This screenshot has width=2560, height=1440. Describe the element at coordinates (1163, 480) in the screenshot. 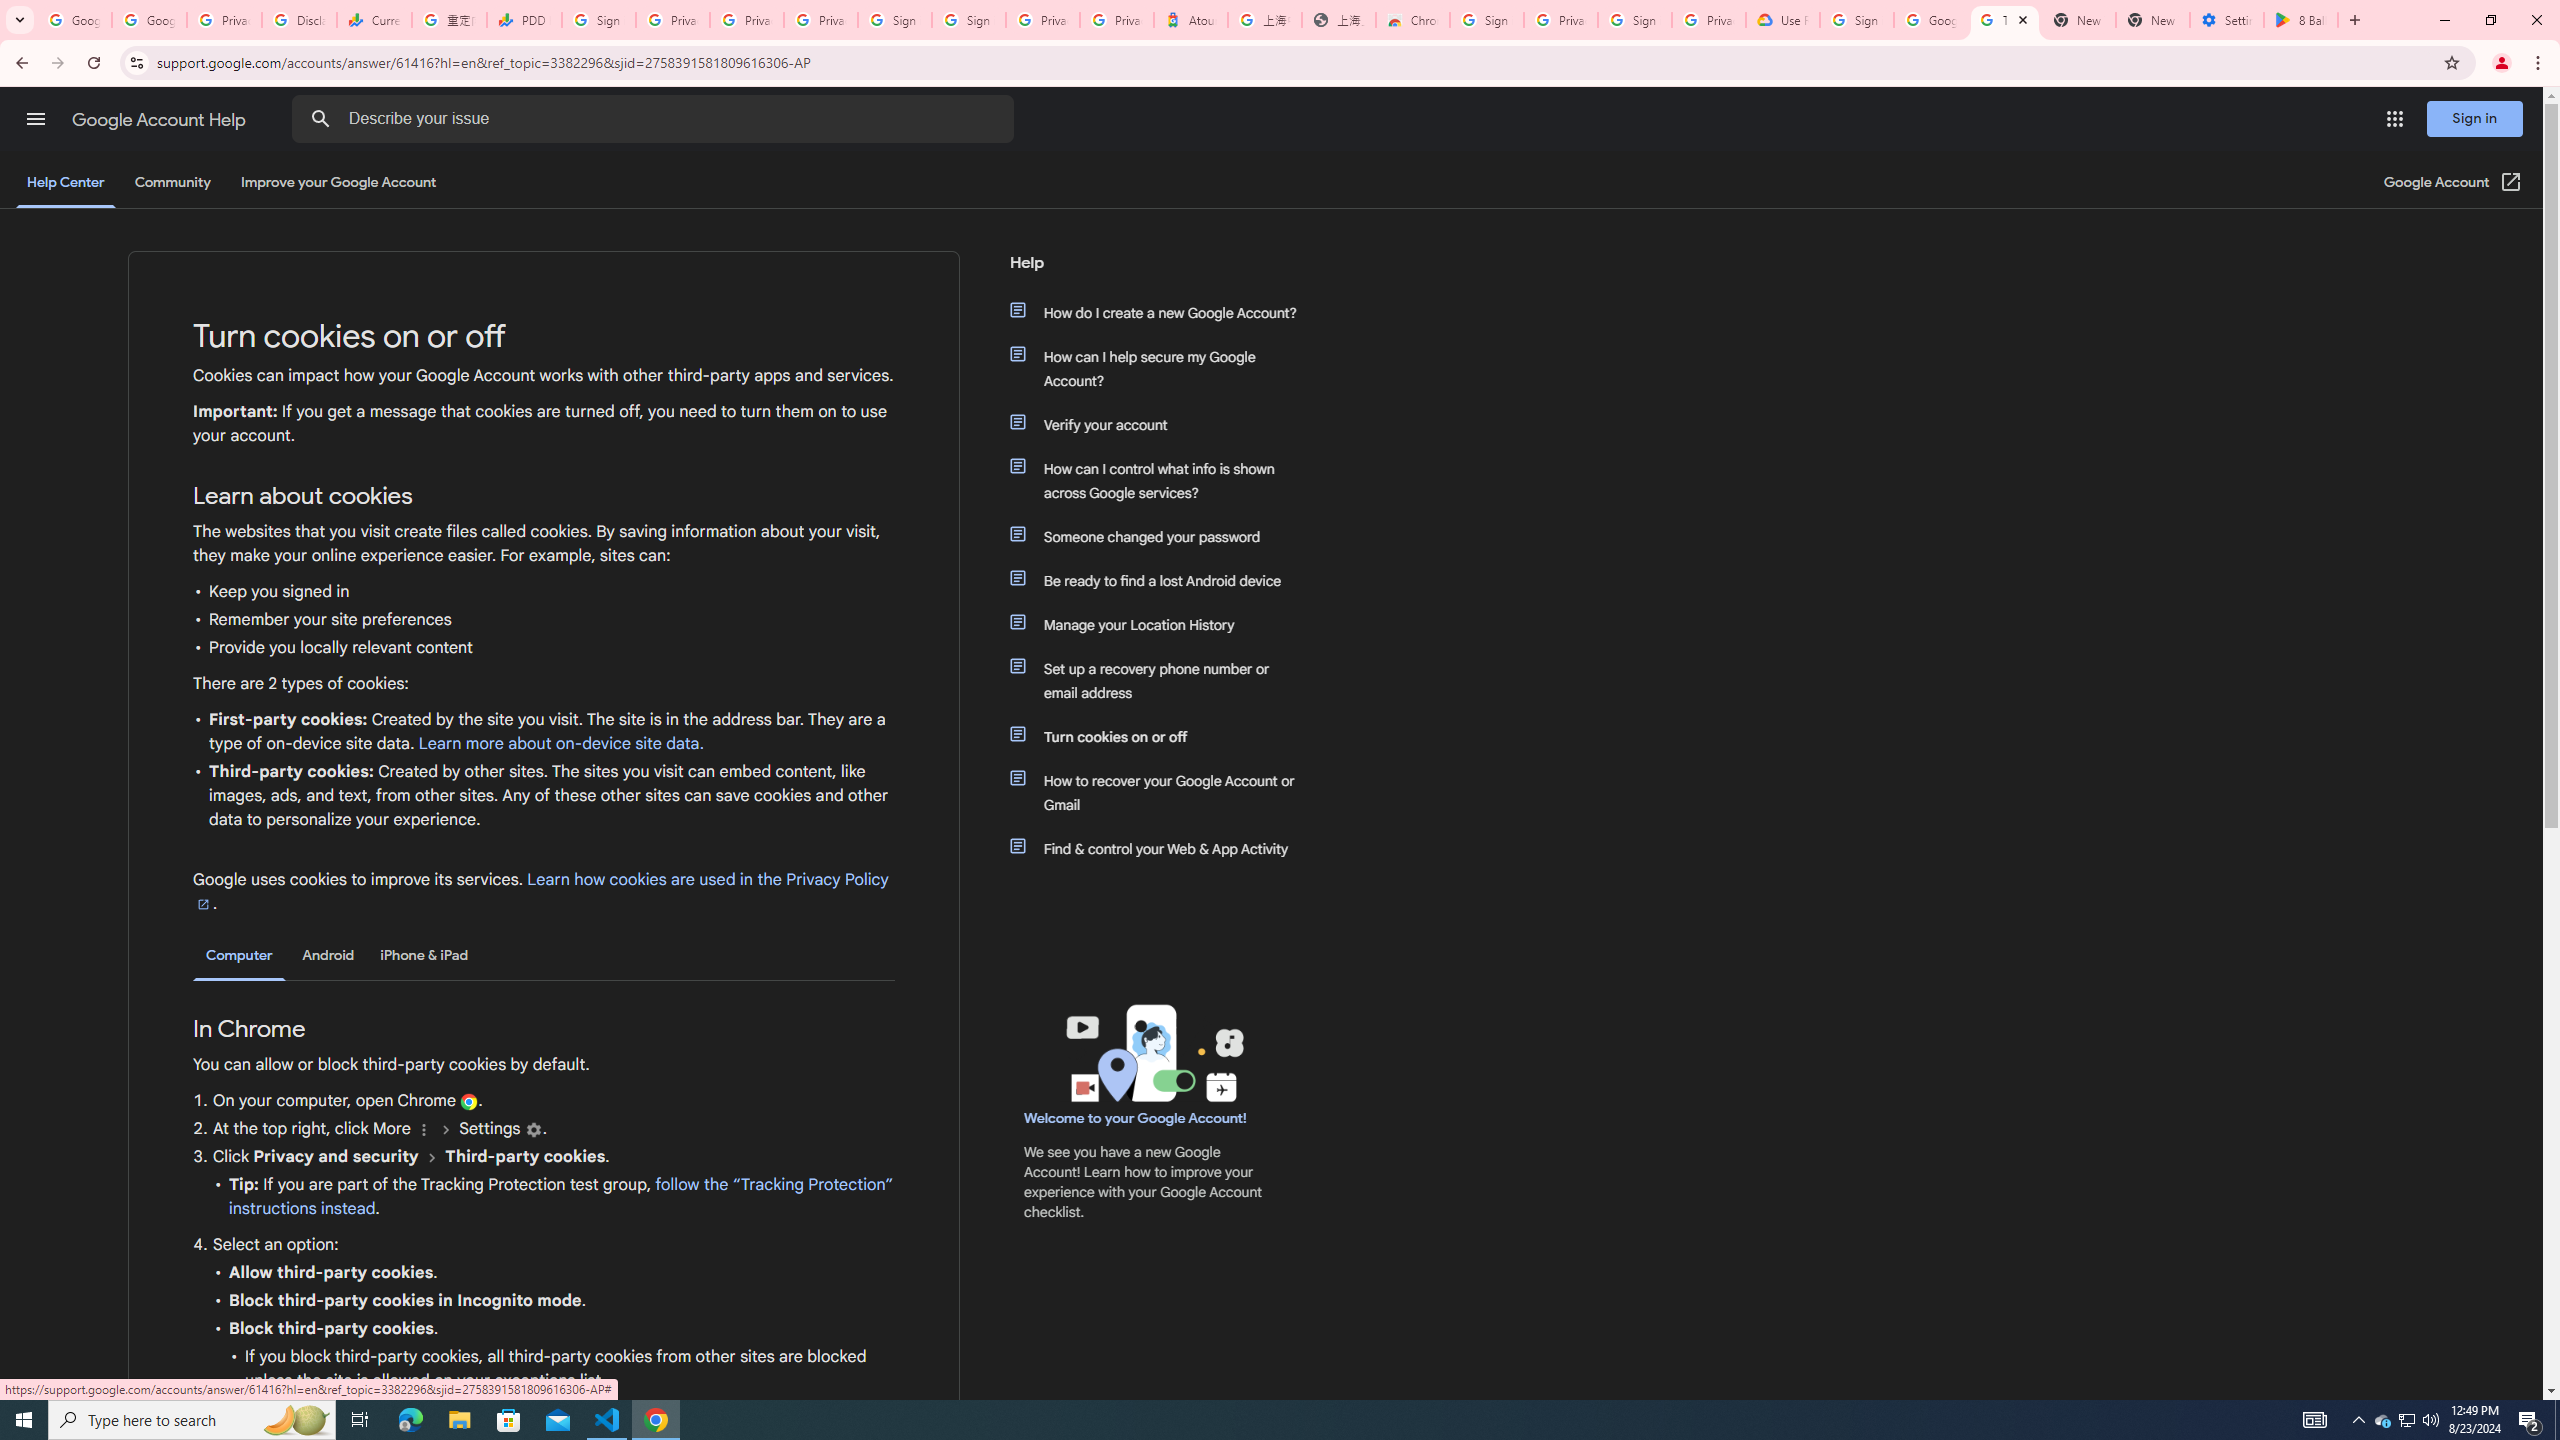

I see `How can I control what info is shown across Google services?` at that location.